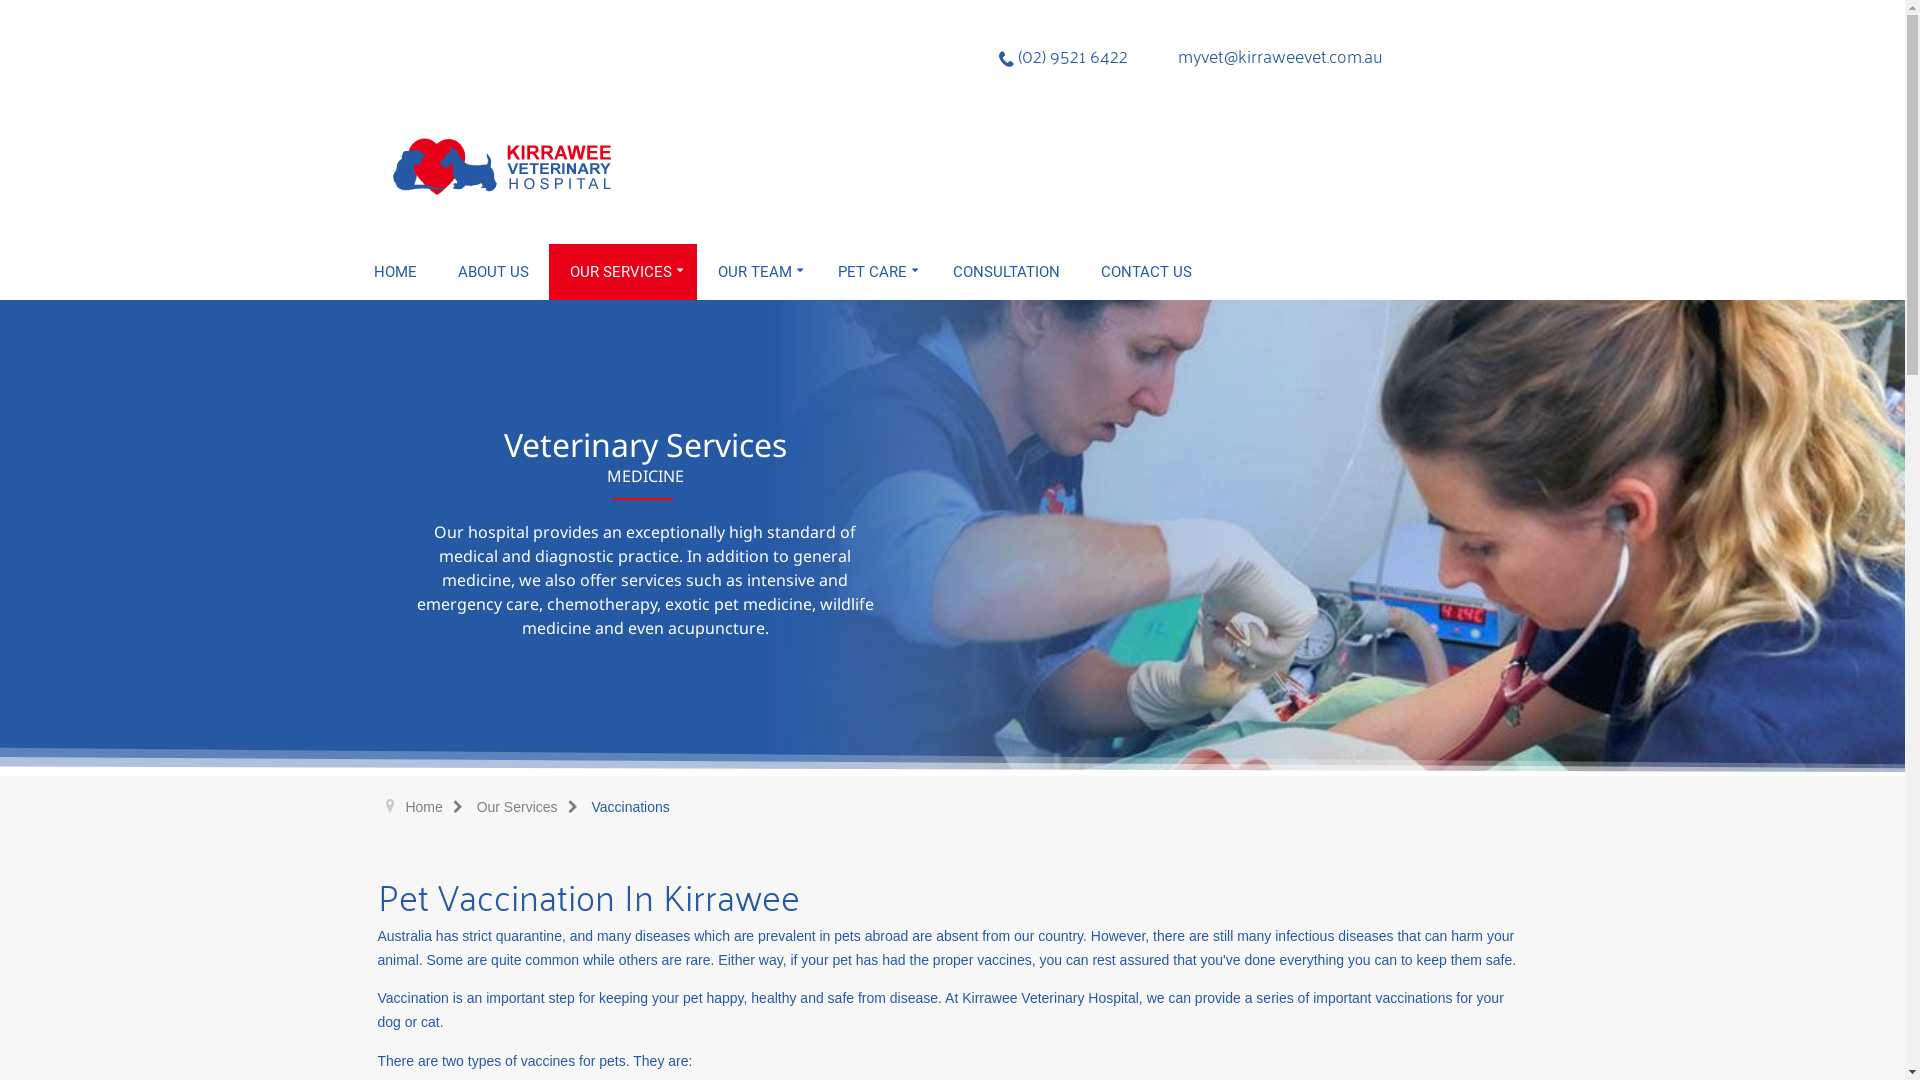 This screenshot has height=1080, width=1920. What do you see at coordinates (396, 272) in the screenshot?
I see `HOME` at bounding box center [396, 272].